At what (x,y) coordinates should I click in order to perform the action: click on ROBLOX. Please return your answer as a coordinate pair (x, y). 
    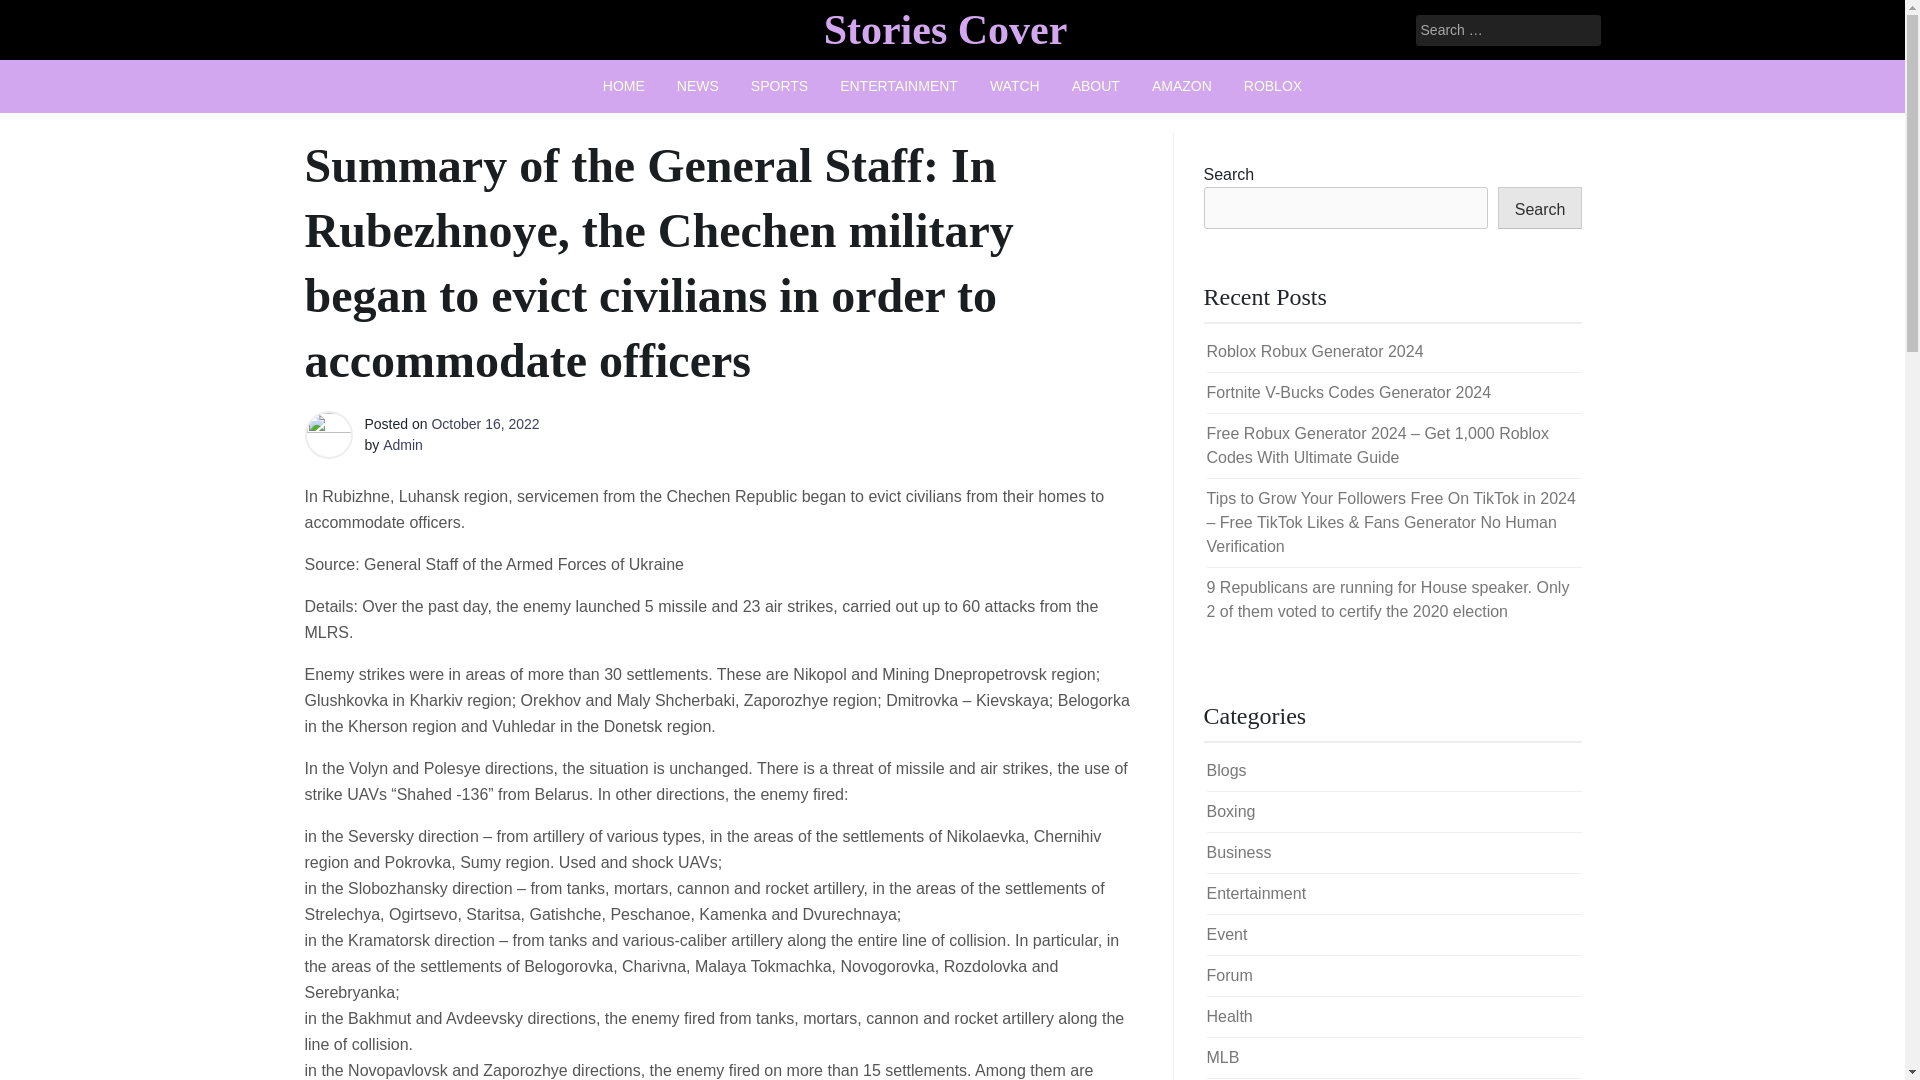
    Looking at the image, I should click on (1272, 86).